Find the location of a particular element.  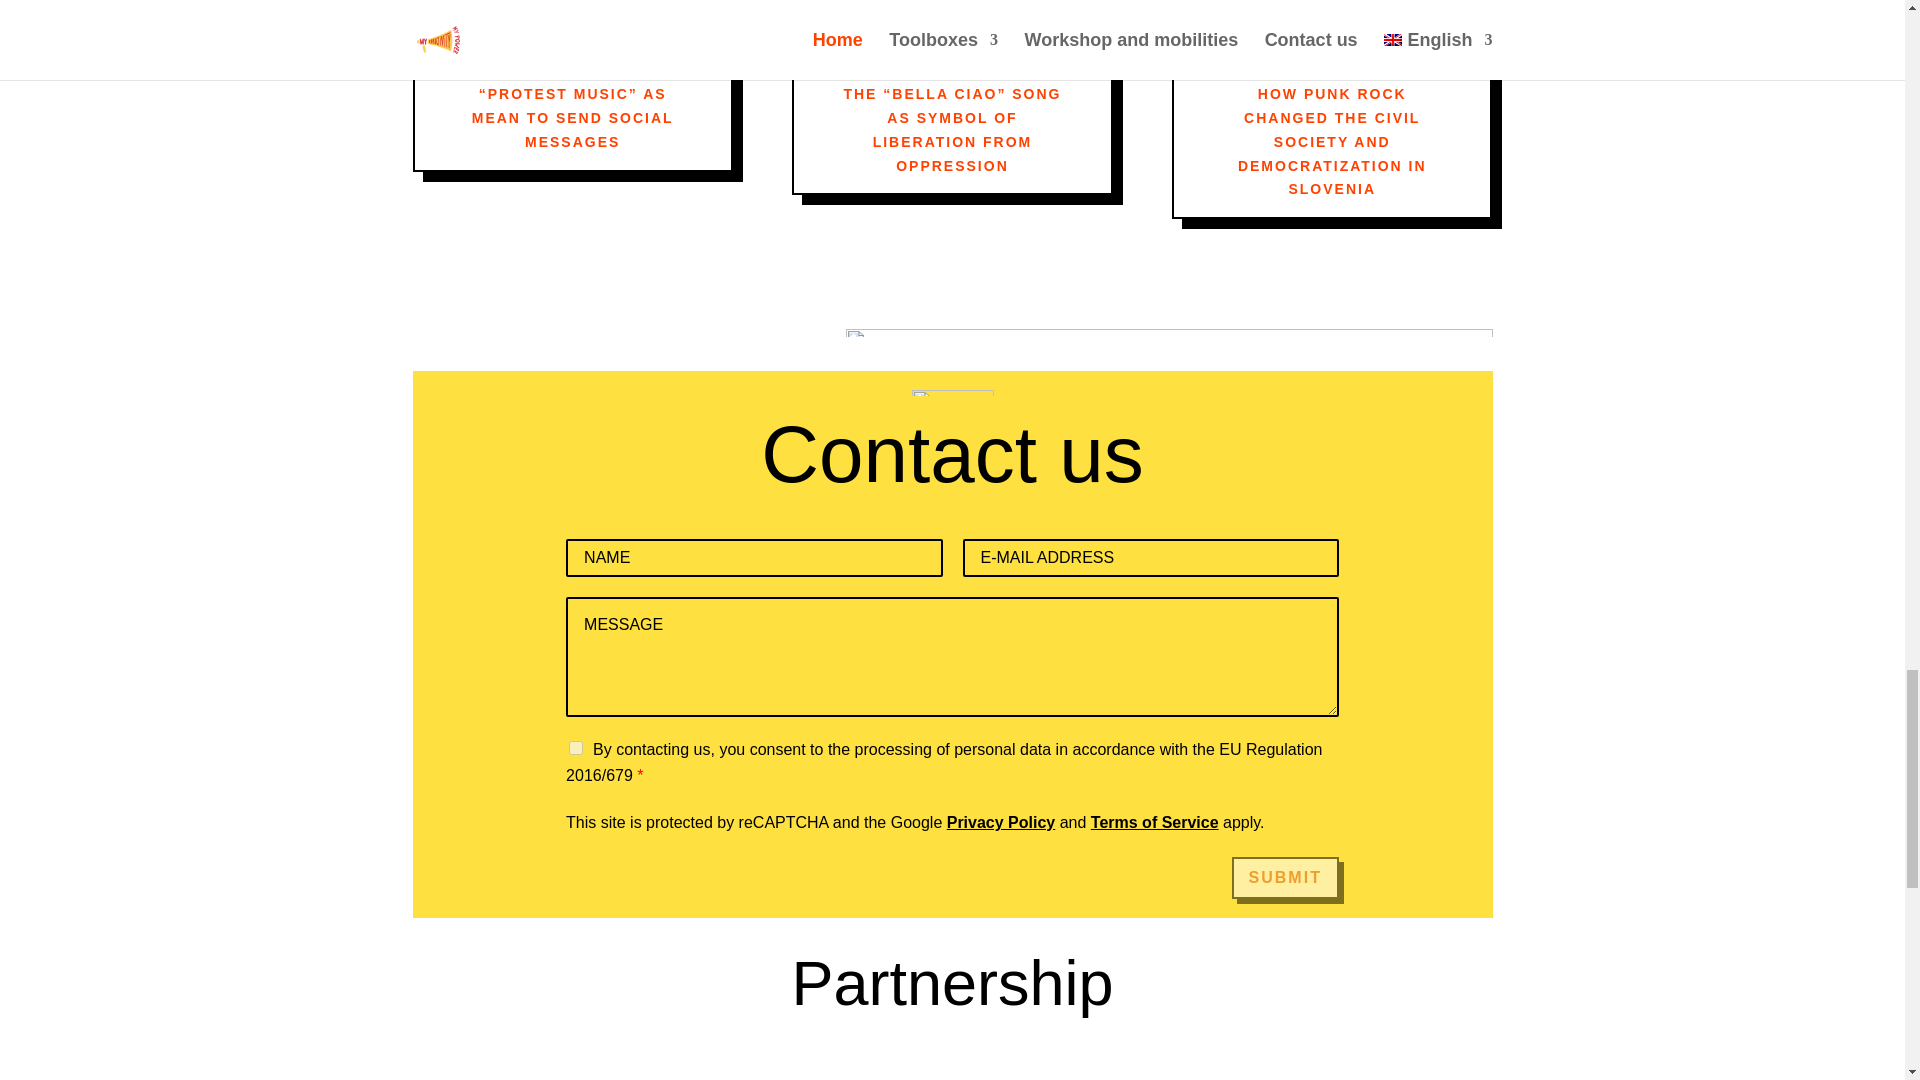

freelance-writer-05 is located at coordinates (1170, 332).